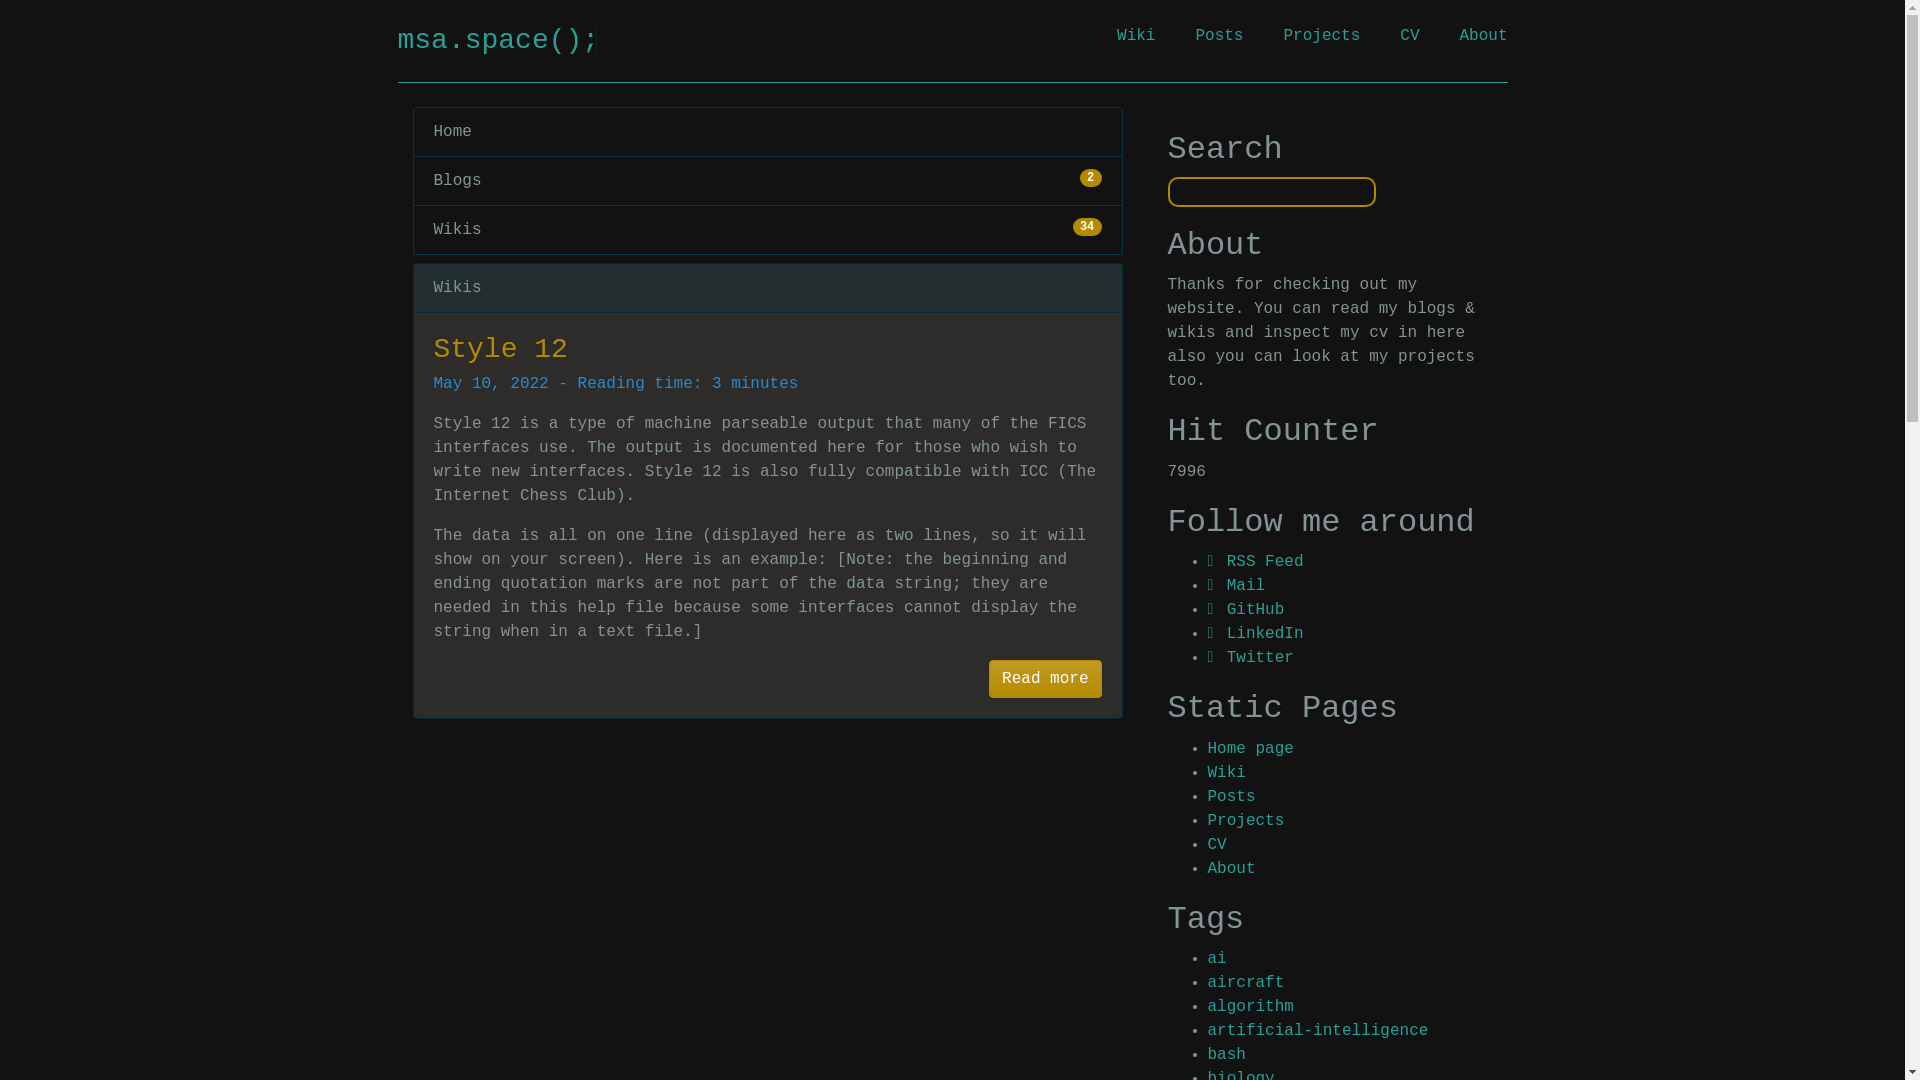  What do you see at coordinates (1216, 958) in the screenshot?
I see `ai` at bounding box center [1216, 958].